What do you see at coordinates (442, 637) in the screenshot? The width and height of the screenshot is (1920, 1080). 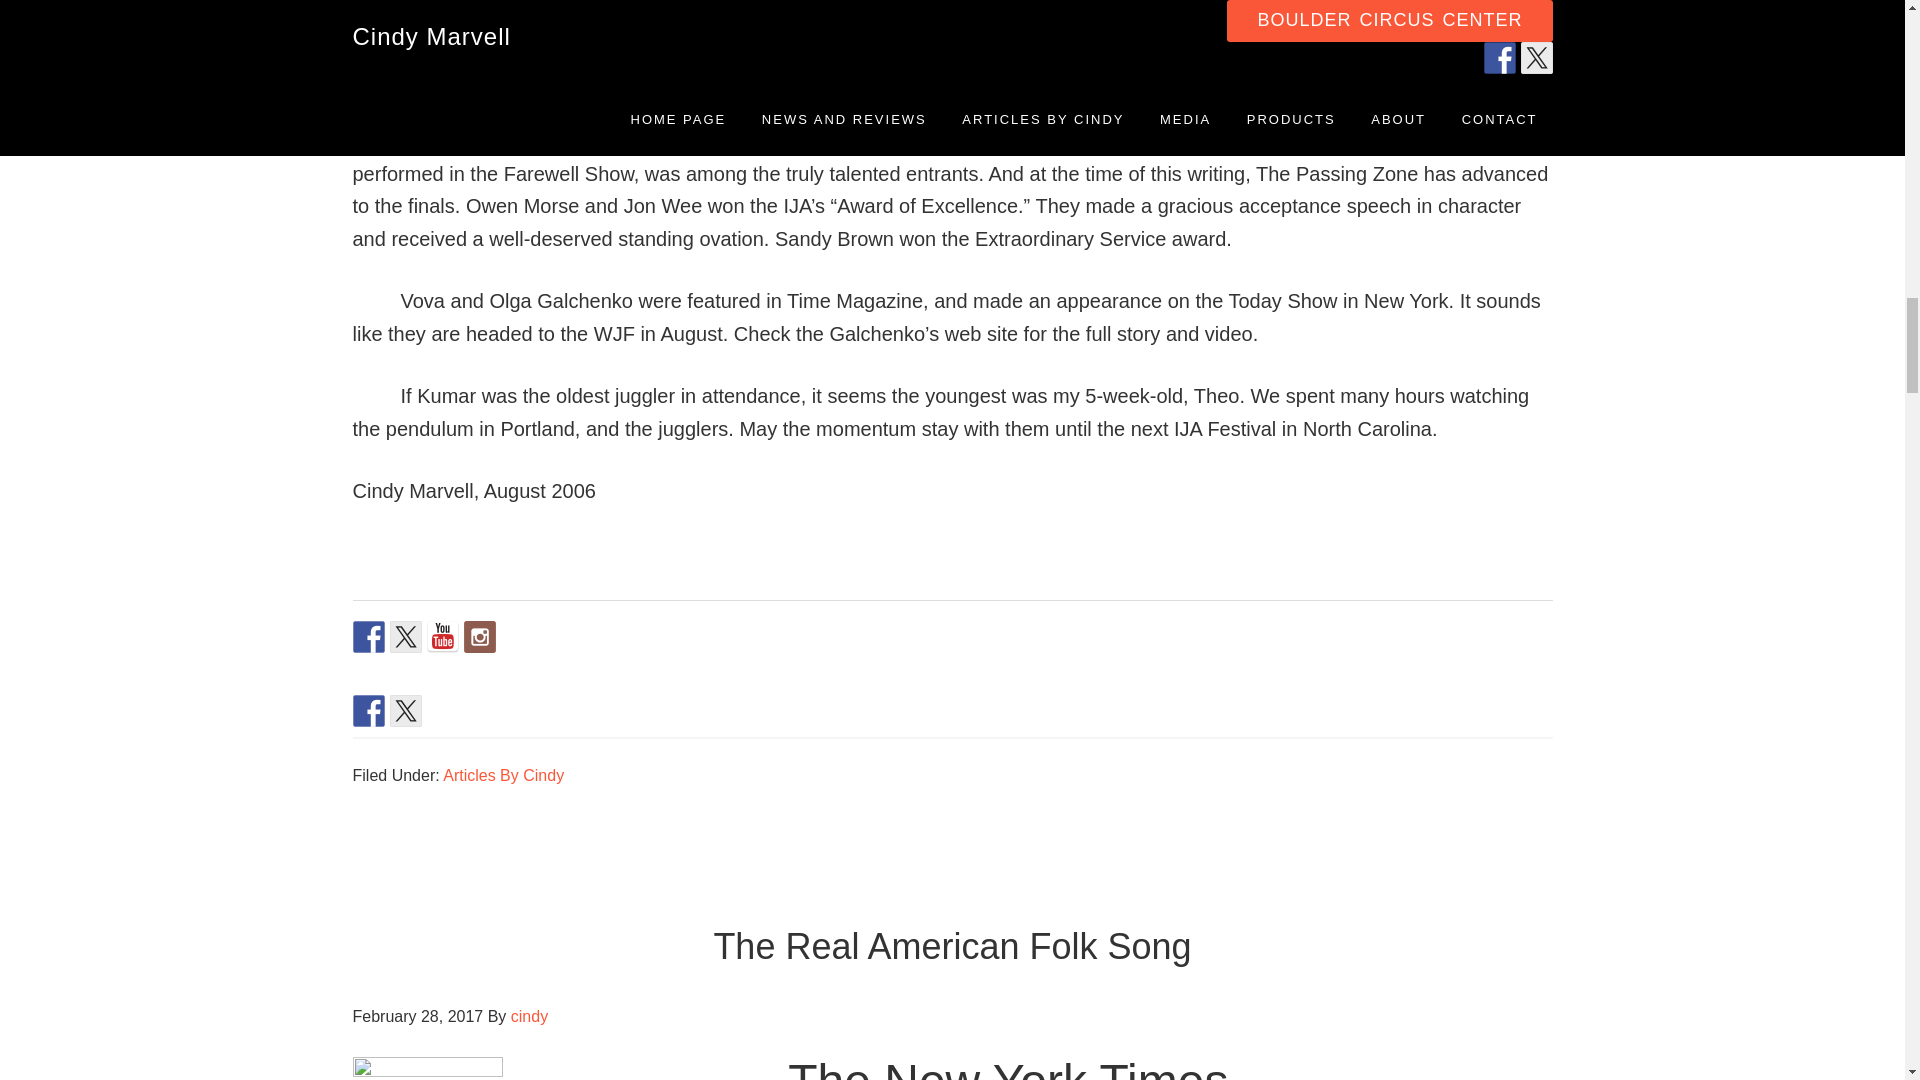 I see `Find us on YouTube` at bounding box center [442, 637].